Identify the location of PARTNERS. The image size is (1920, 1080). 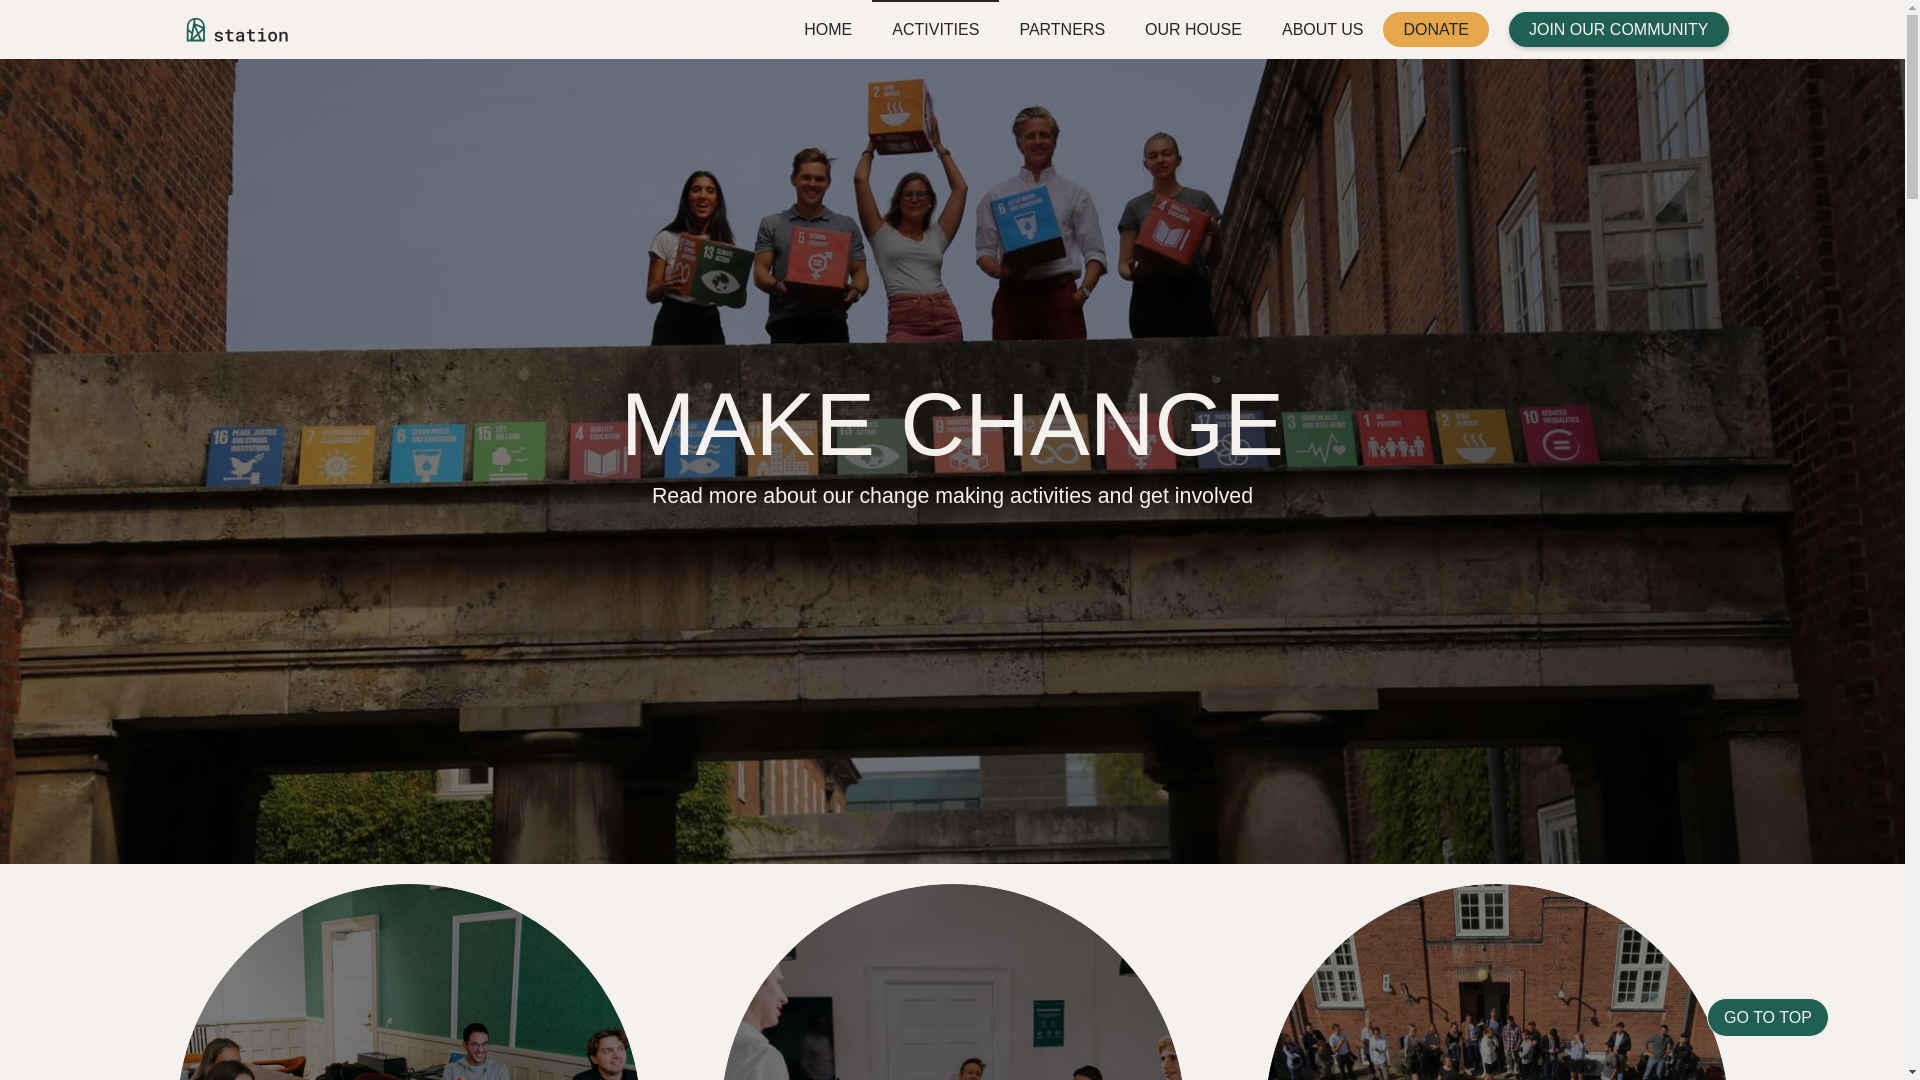
(1062, 30).